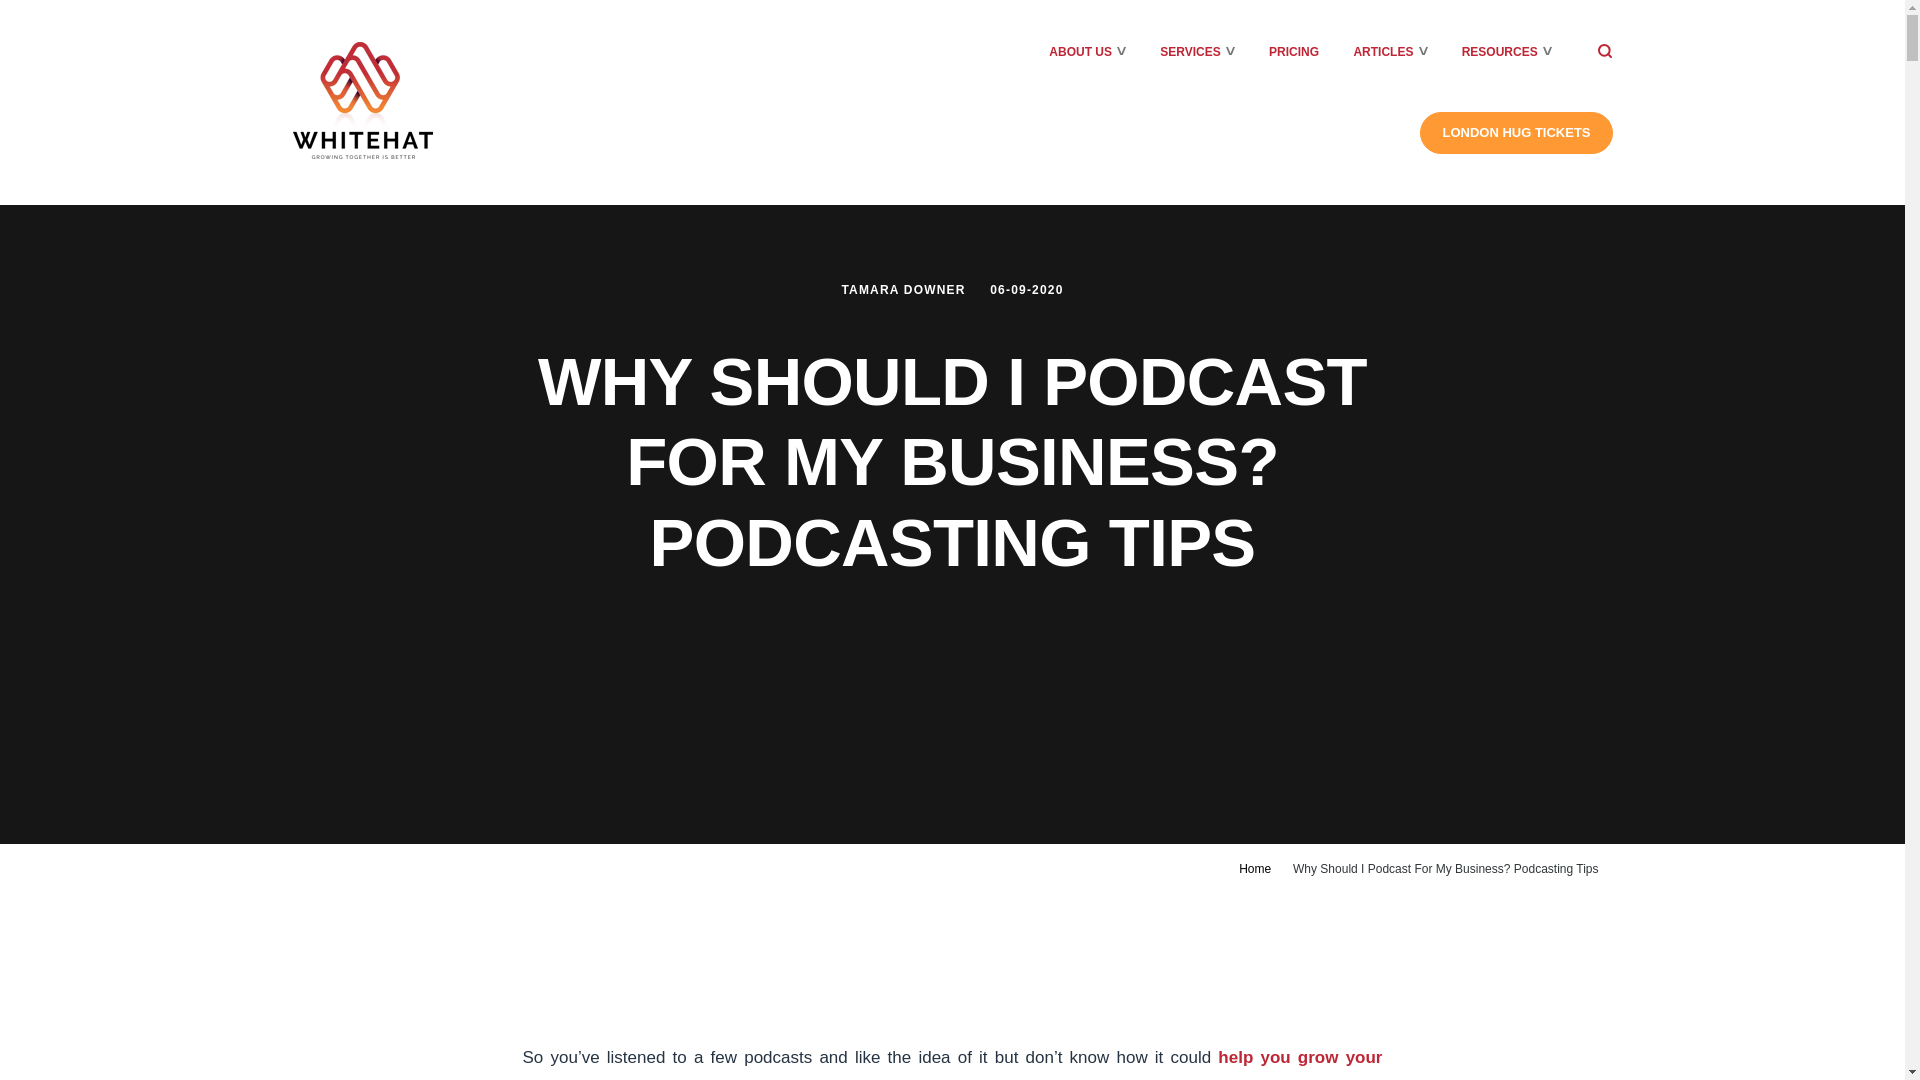  I want to click on SERVICES, so click(1189, 52).